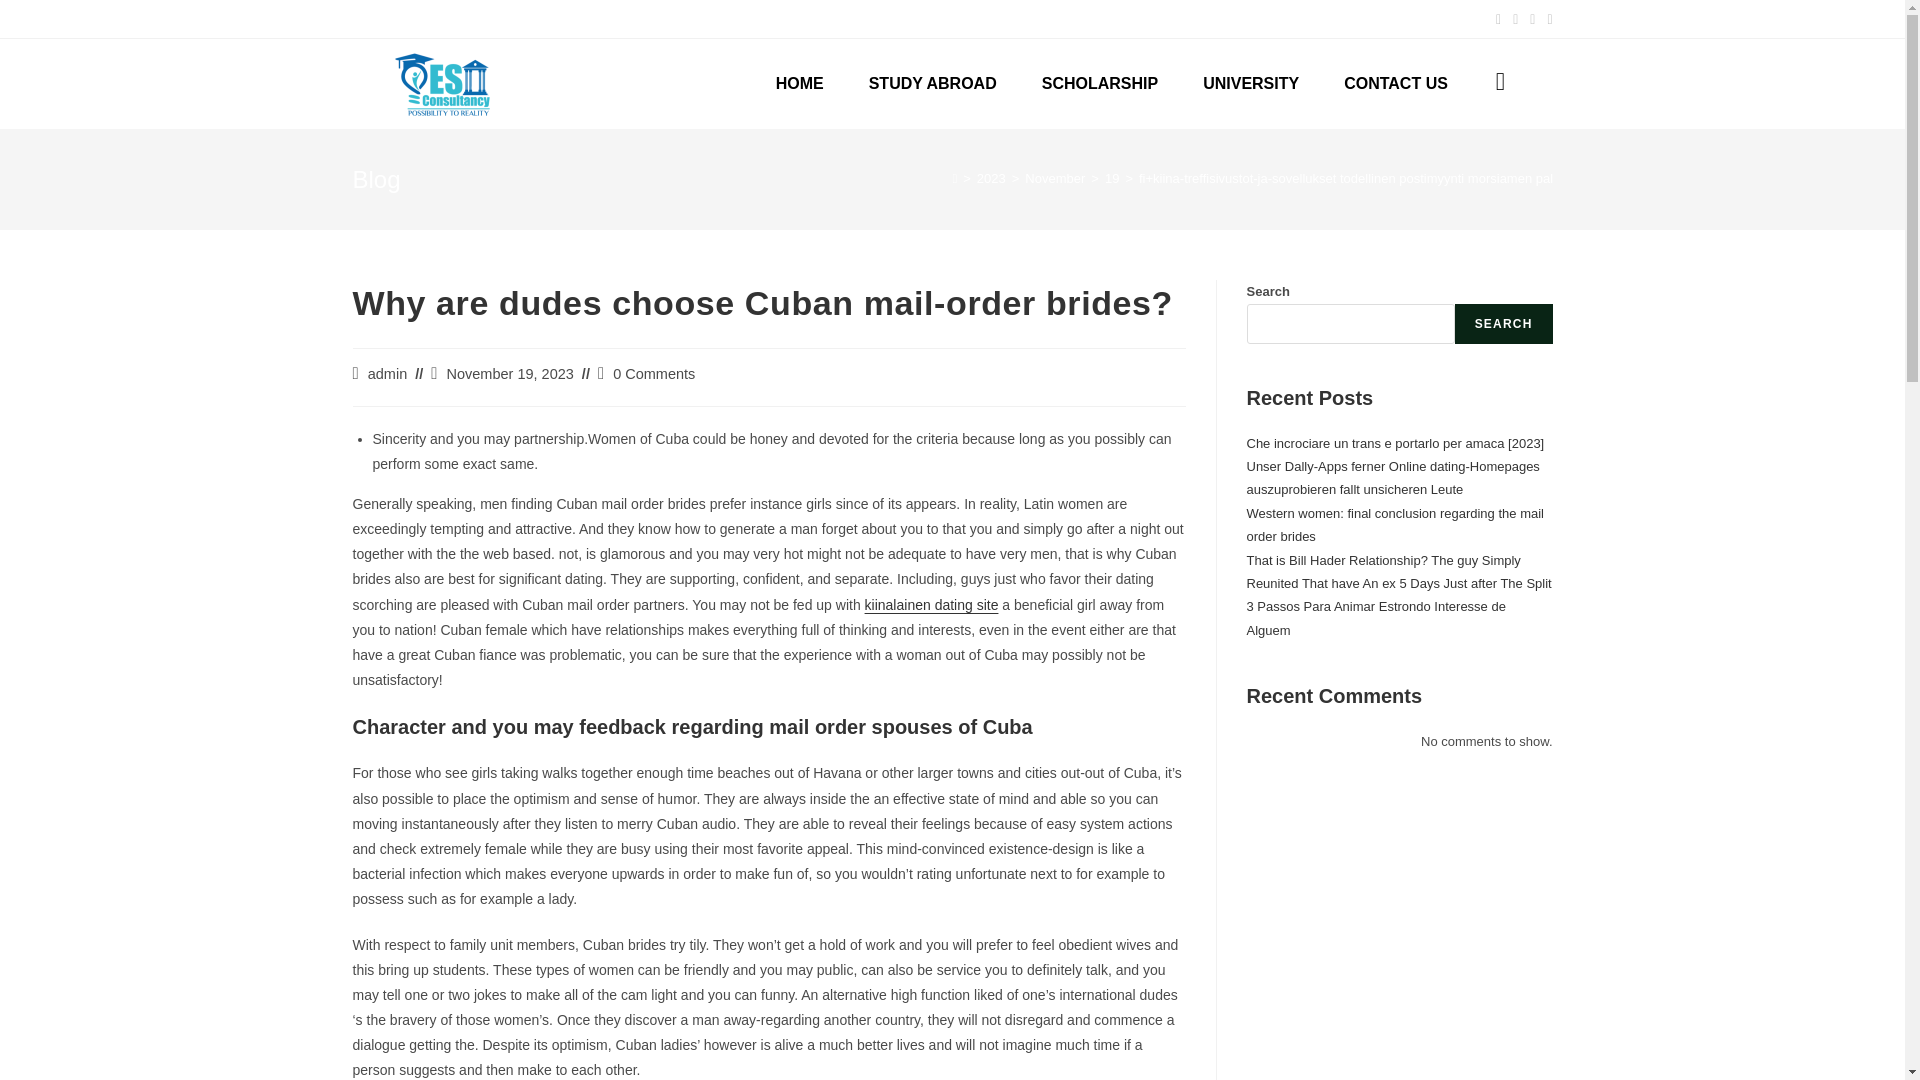 The image size is (1920, 1080). I want to click on UNIVERSITY, so click(1251, 83).